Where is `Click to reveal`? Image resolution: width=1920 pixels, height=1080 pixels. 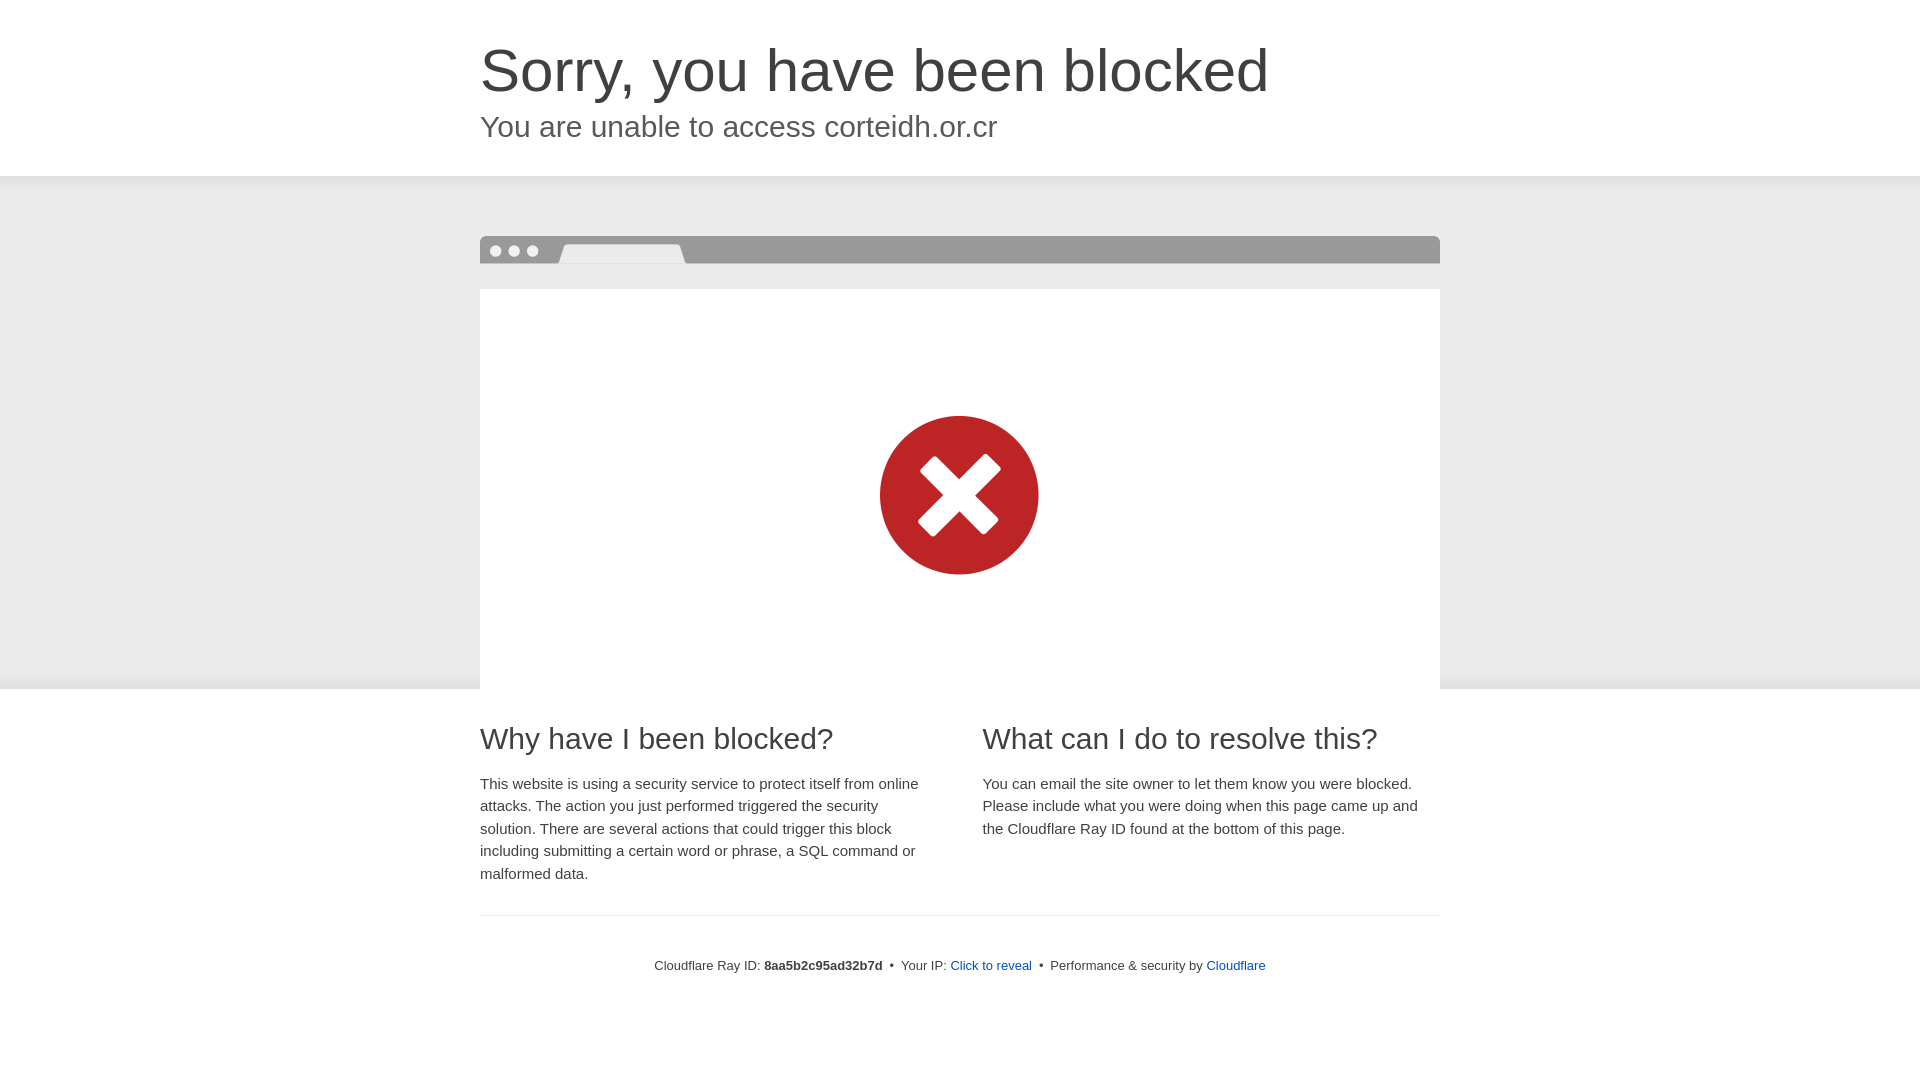
Click to reveal is located at coordinates (991, 966).